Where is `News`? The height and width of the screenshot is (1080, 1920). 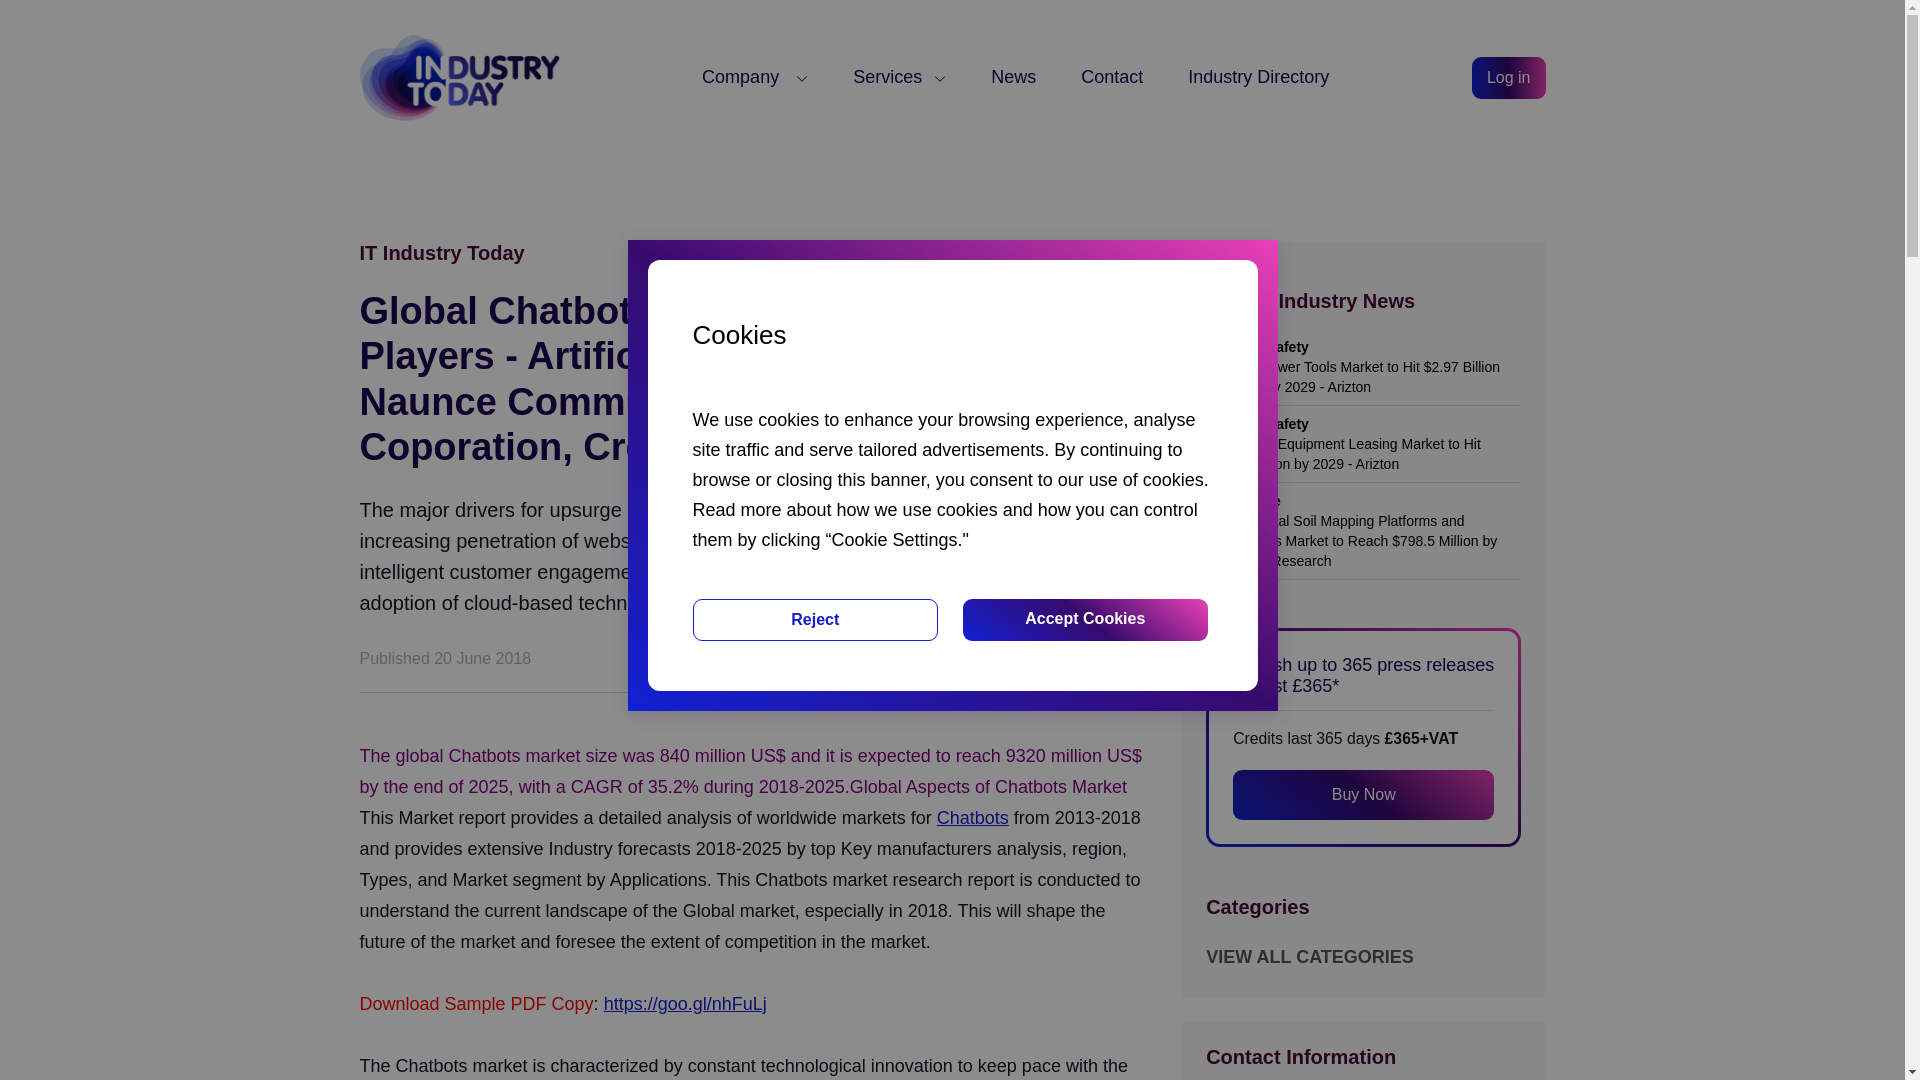 News is located at coordinates (1013, 76).